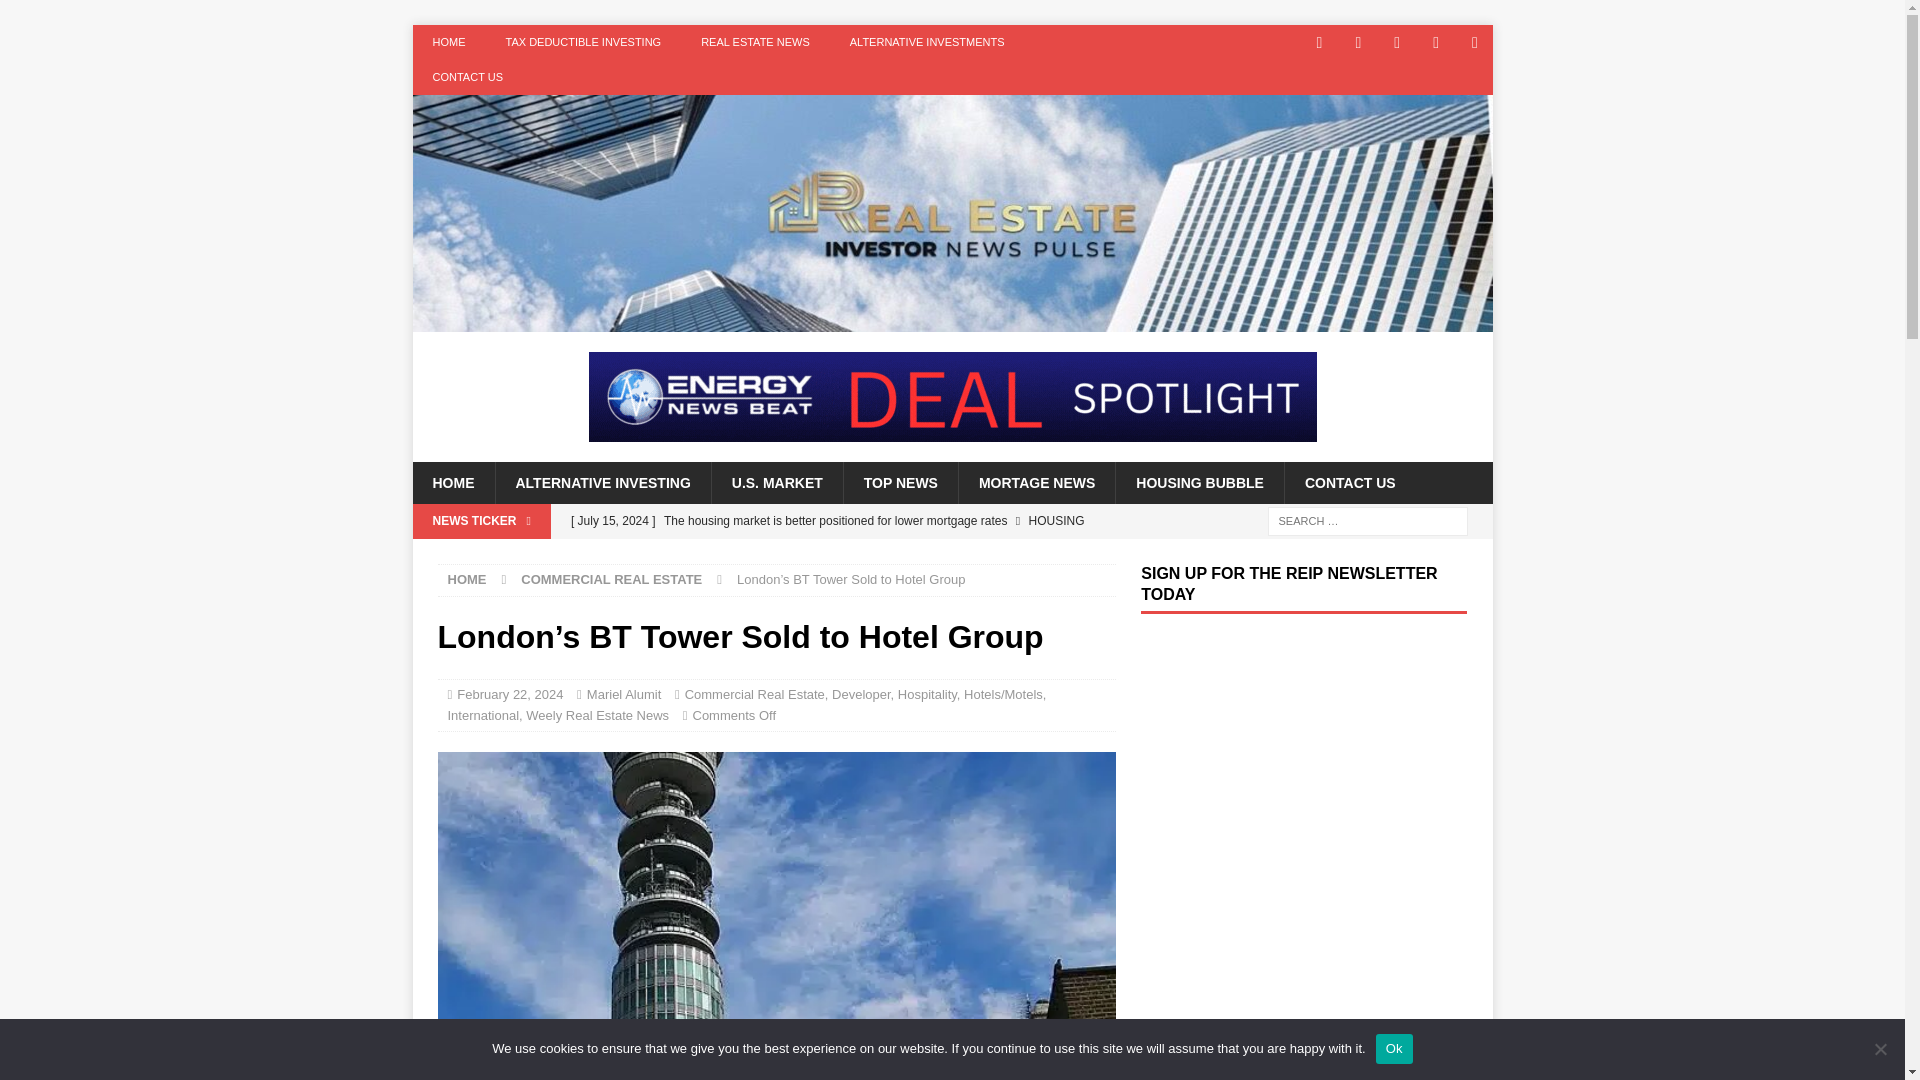 The width and height of the screenshot is (1920, 1080). I want to click on REAL ESTATE NEWS, so click(755, 42).